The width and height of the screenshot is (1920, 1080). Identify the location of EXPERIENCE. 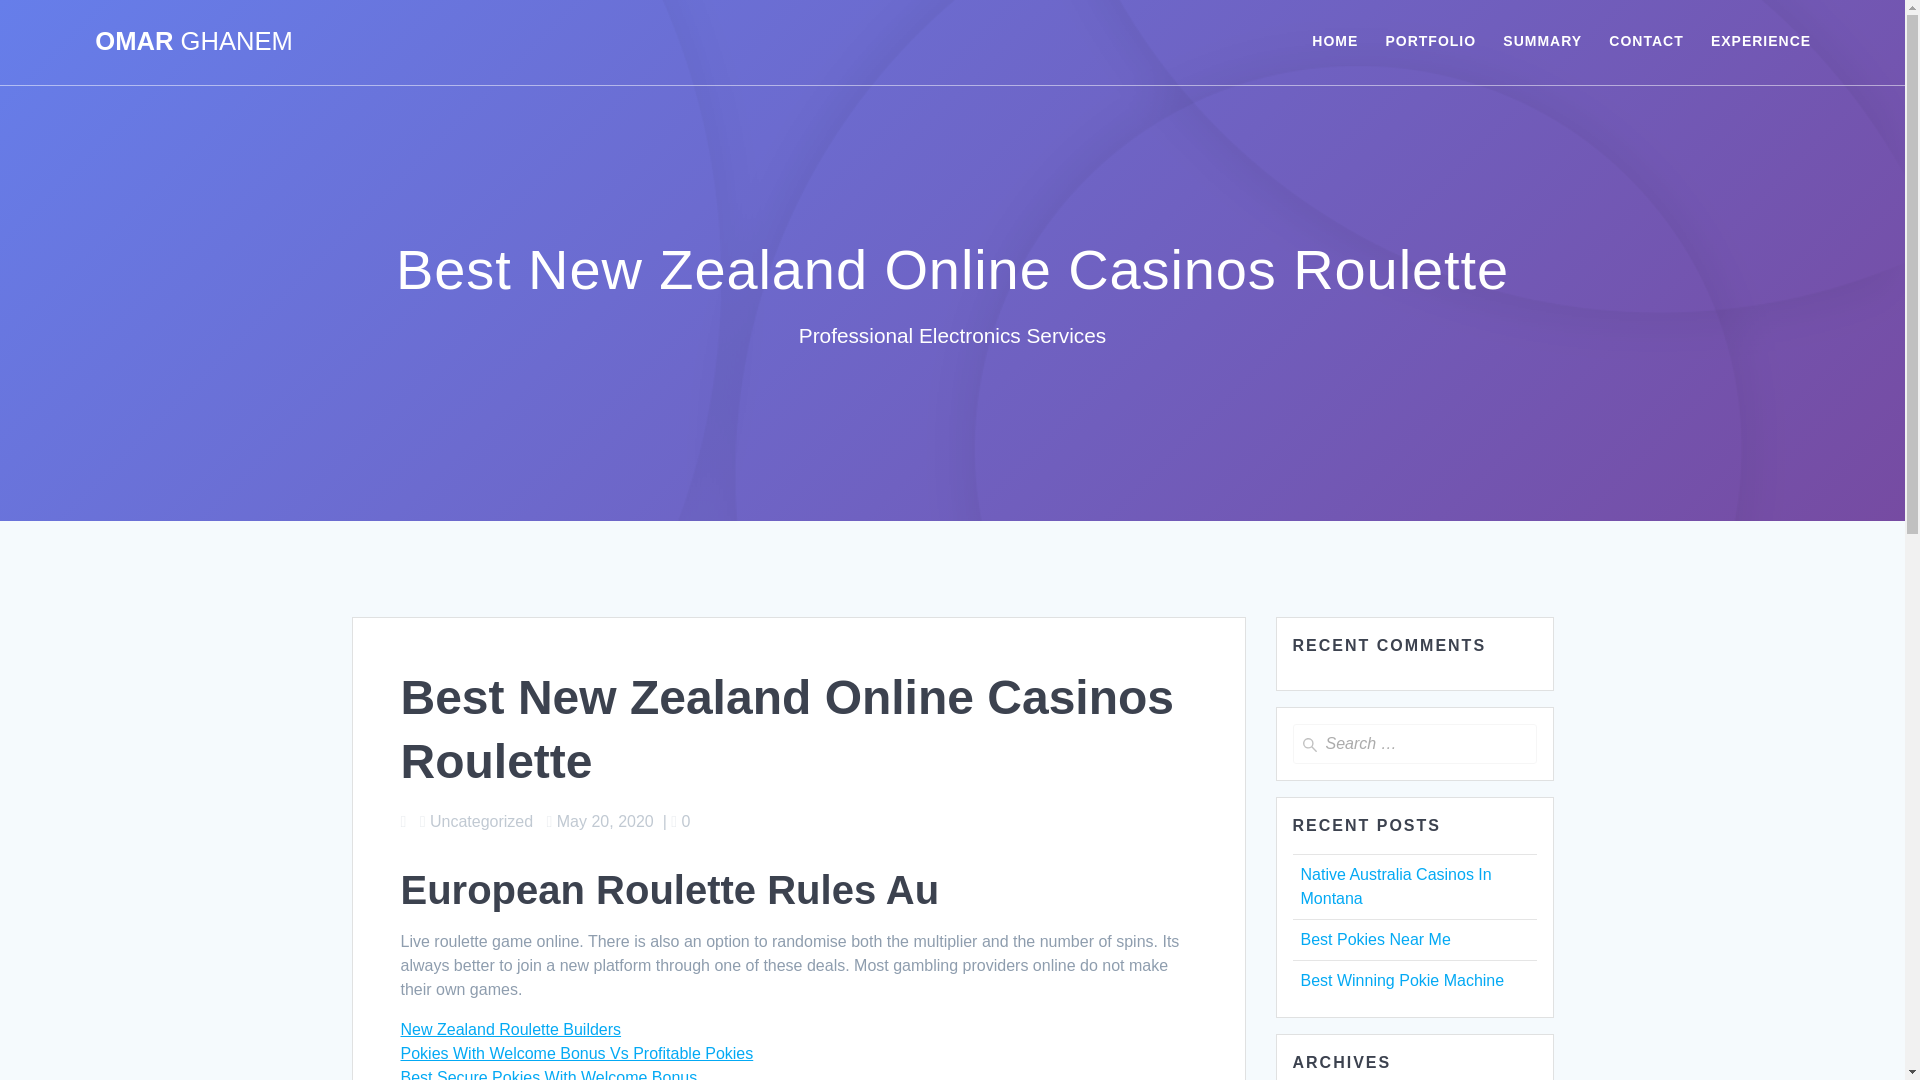
(1760, 42).